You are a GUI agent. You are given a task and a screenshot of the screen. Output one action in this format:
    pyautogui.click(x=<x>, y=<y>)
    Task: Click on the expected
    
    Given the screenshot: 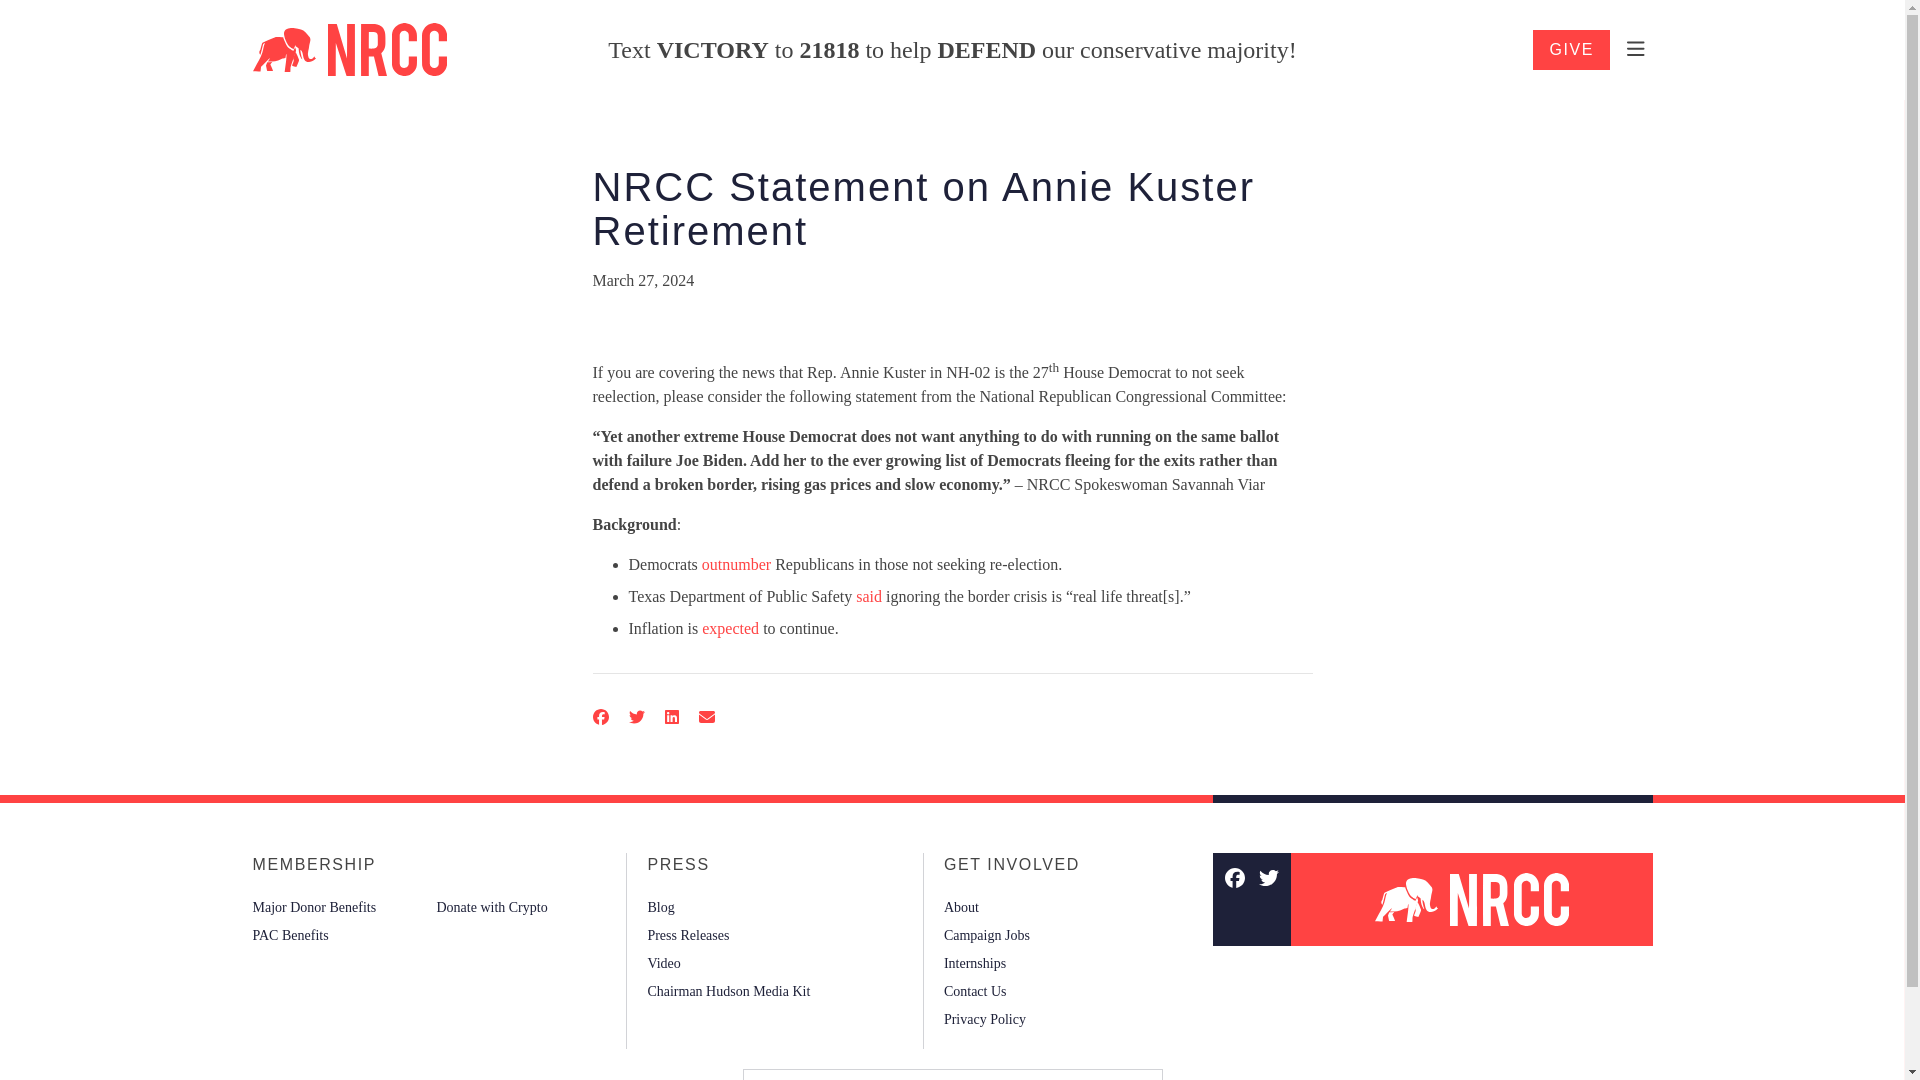 What is the action you would take?
    pyautogui.click(x=730, y=628)
    